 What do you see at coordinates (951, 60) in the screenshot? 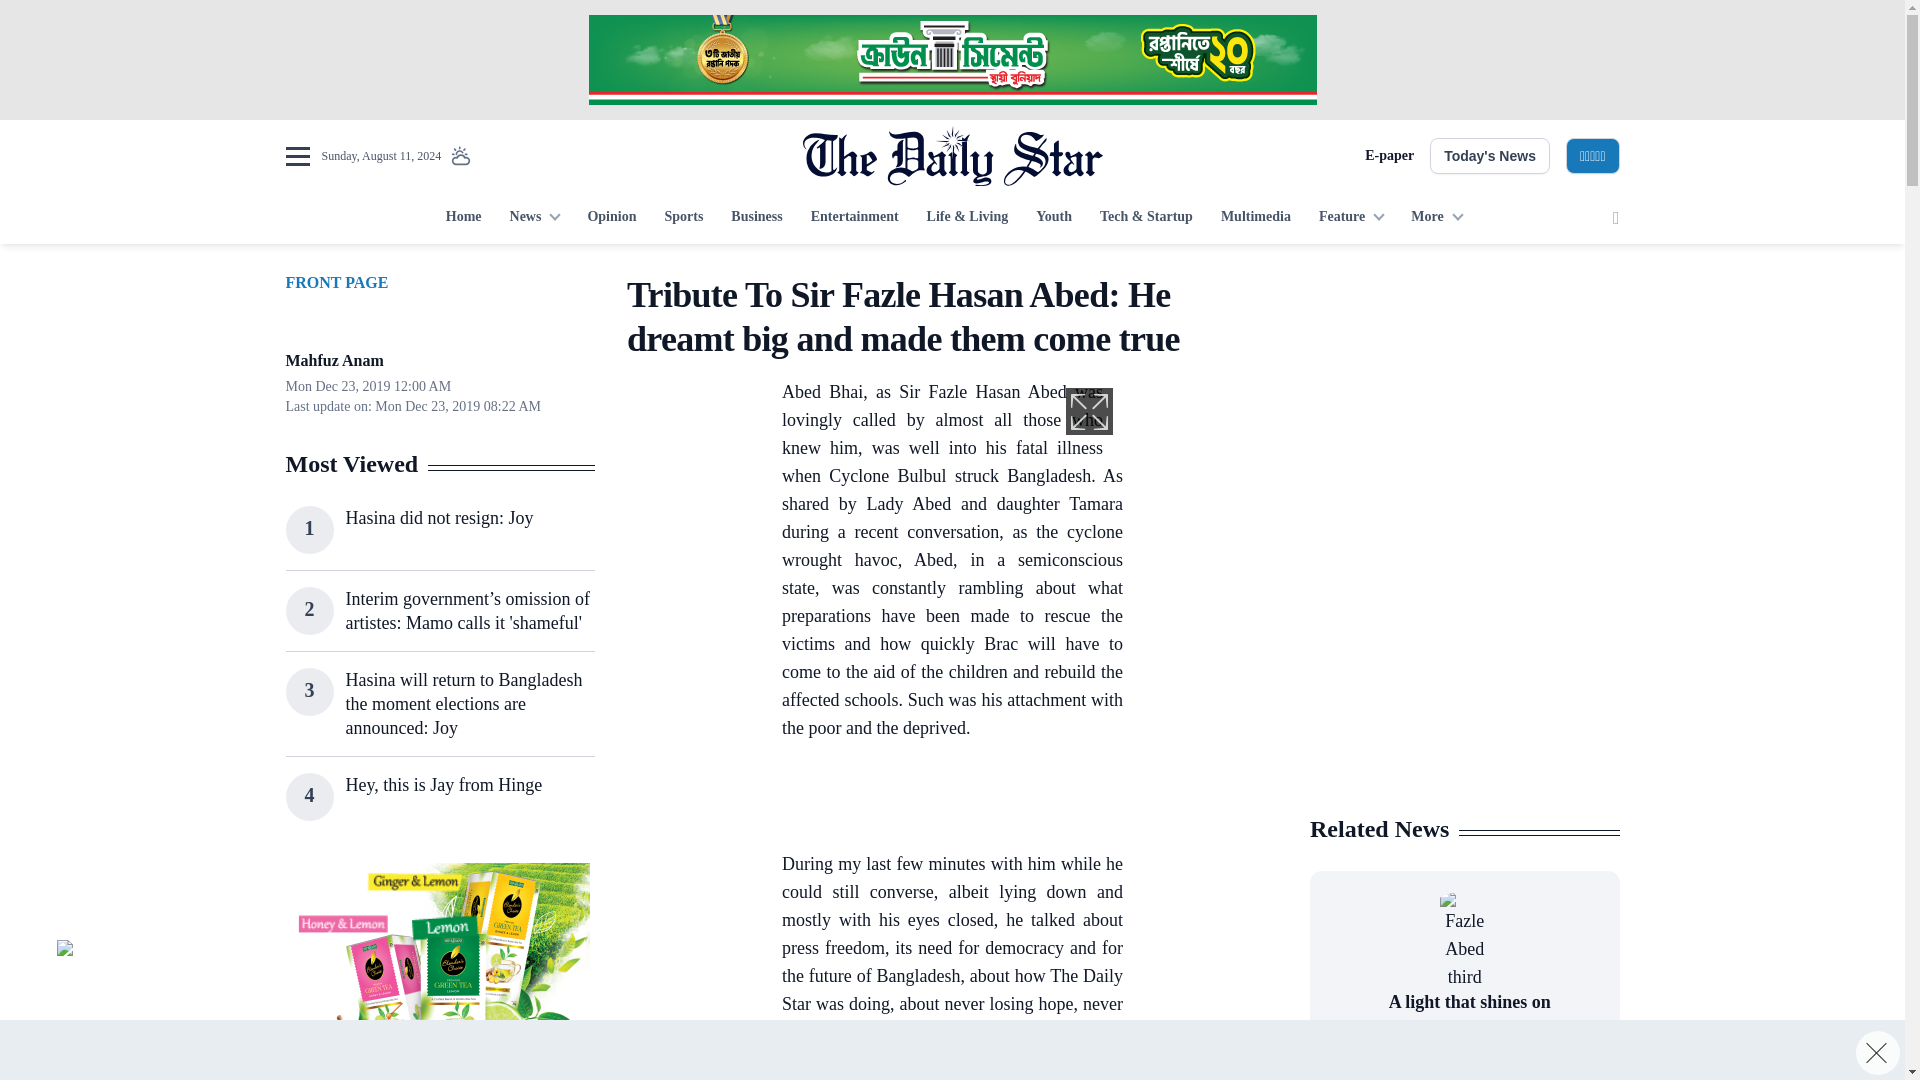
I see `3rd party ad content` at bounding box center [951, 60].